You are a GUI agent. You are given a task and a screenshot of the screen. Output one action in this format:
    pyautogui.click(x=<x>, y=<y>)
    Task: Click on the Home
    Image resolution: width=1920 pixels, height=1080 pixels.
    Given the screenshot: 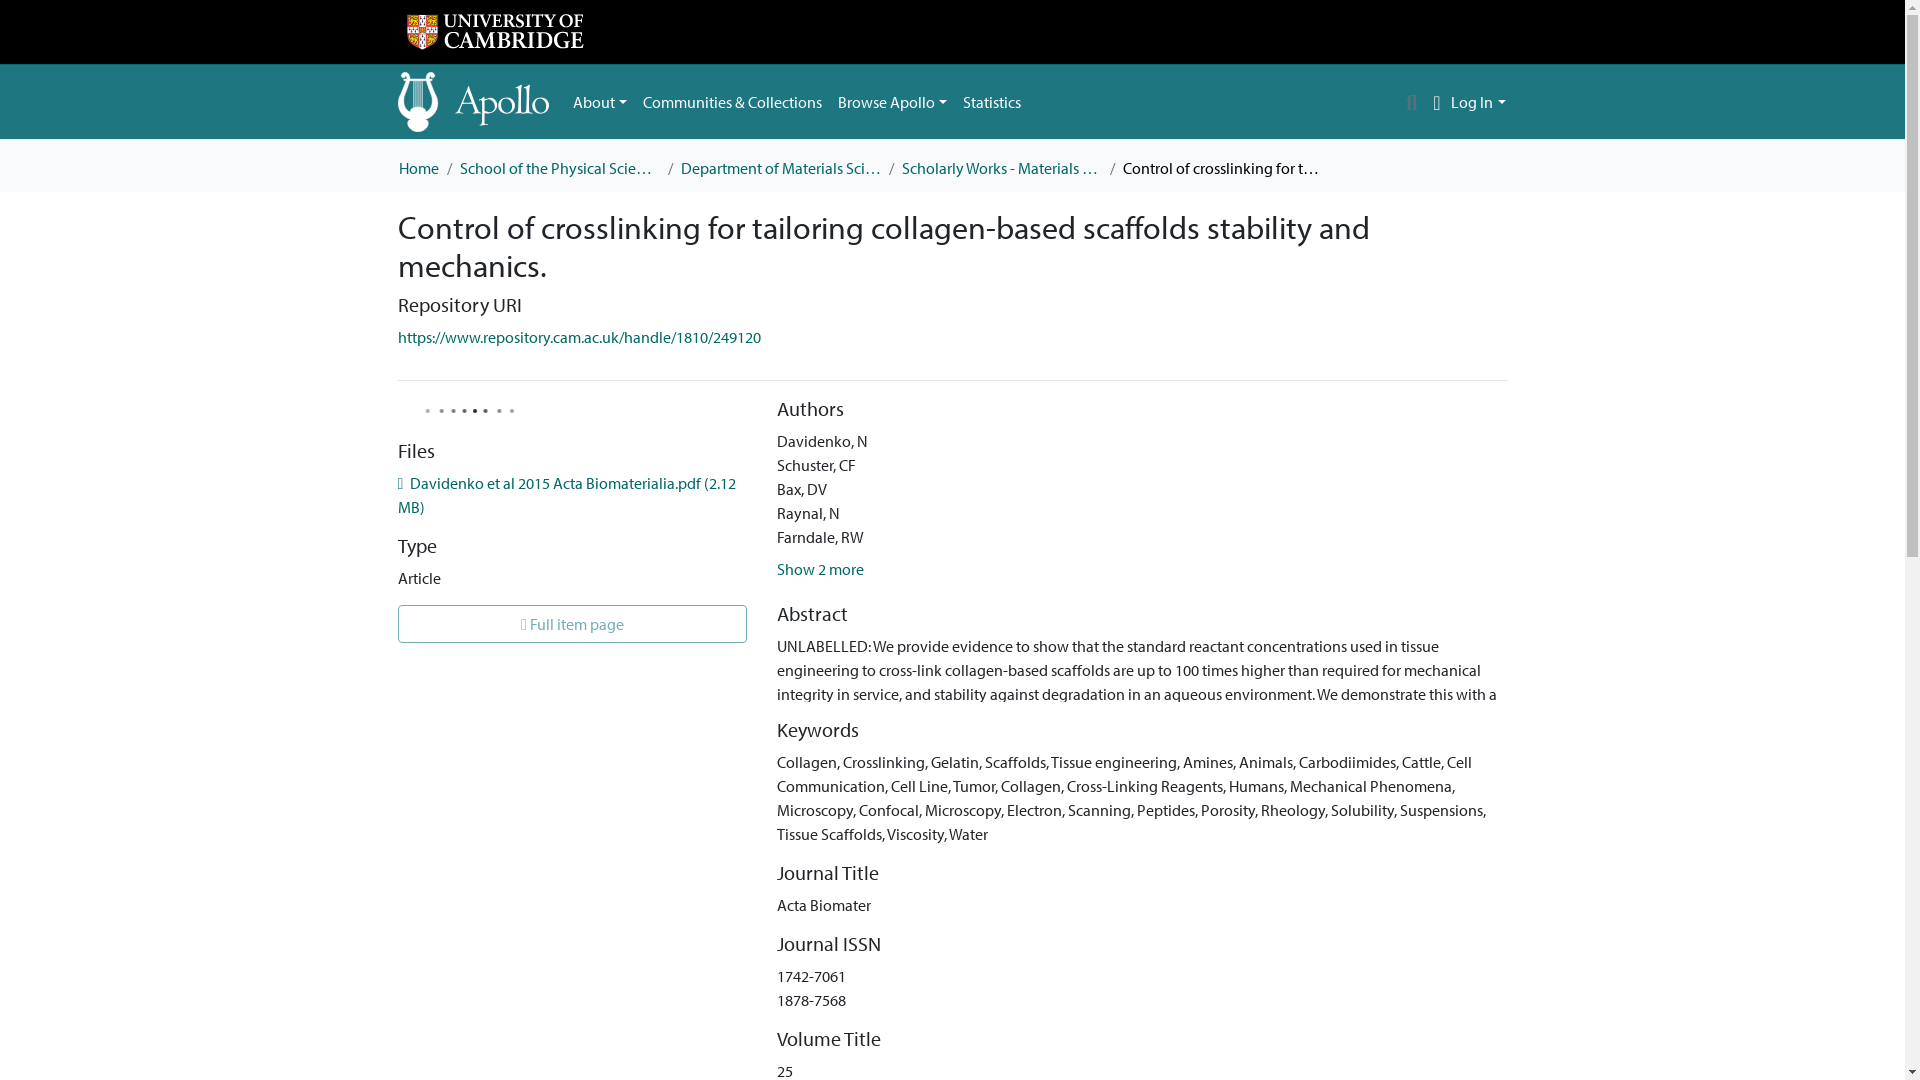 What is the action you would take?
    pyautogui.click(x=417, y=168)
    